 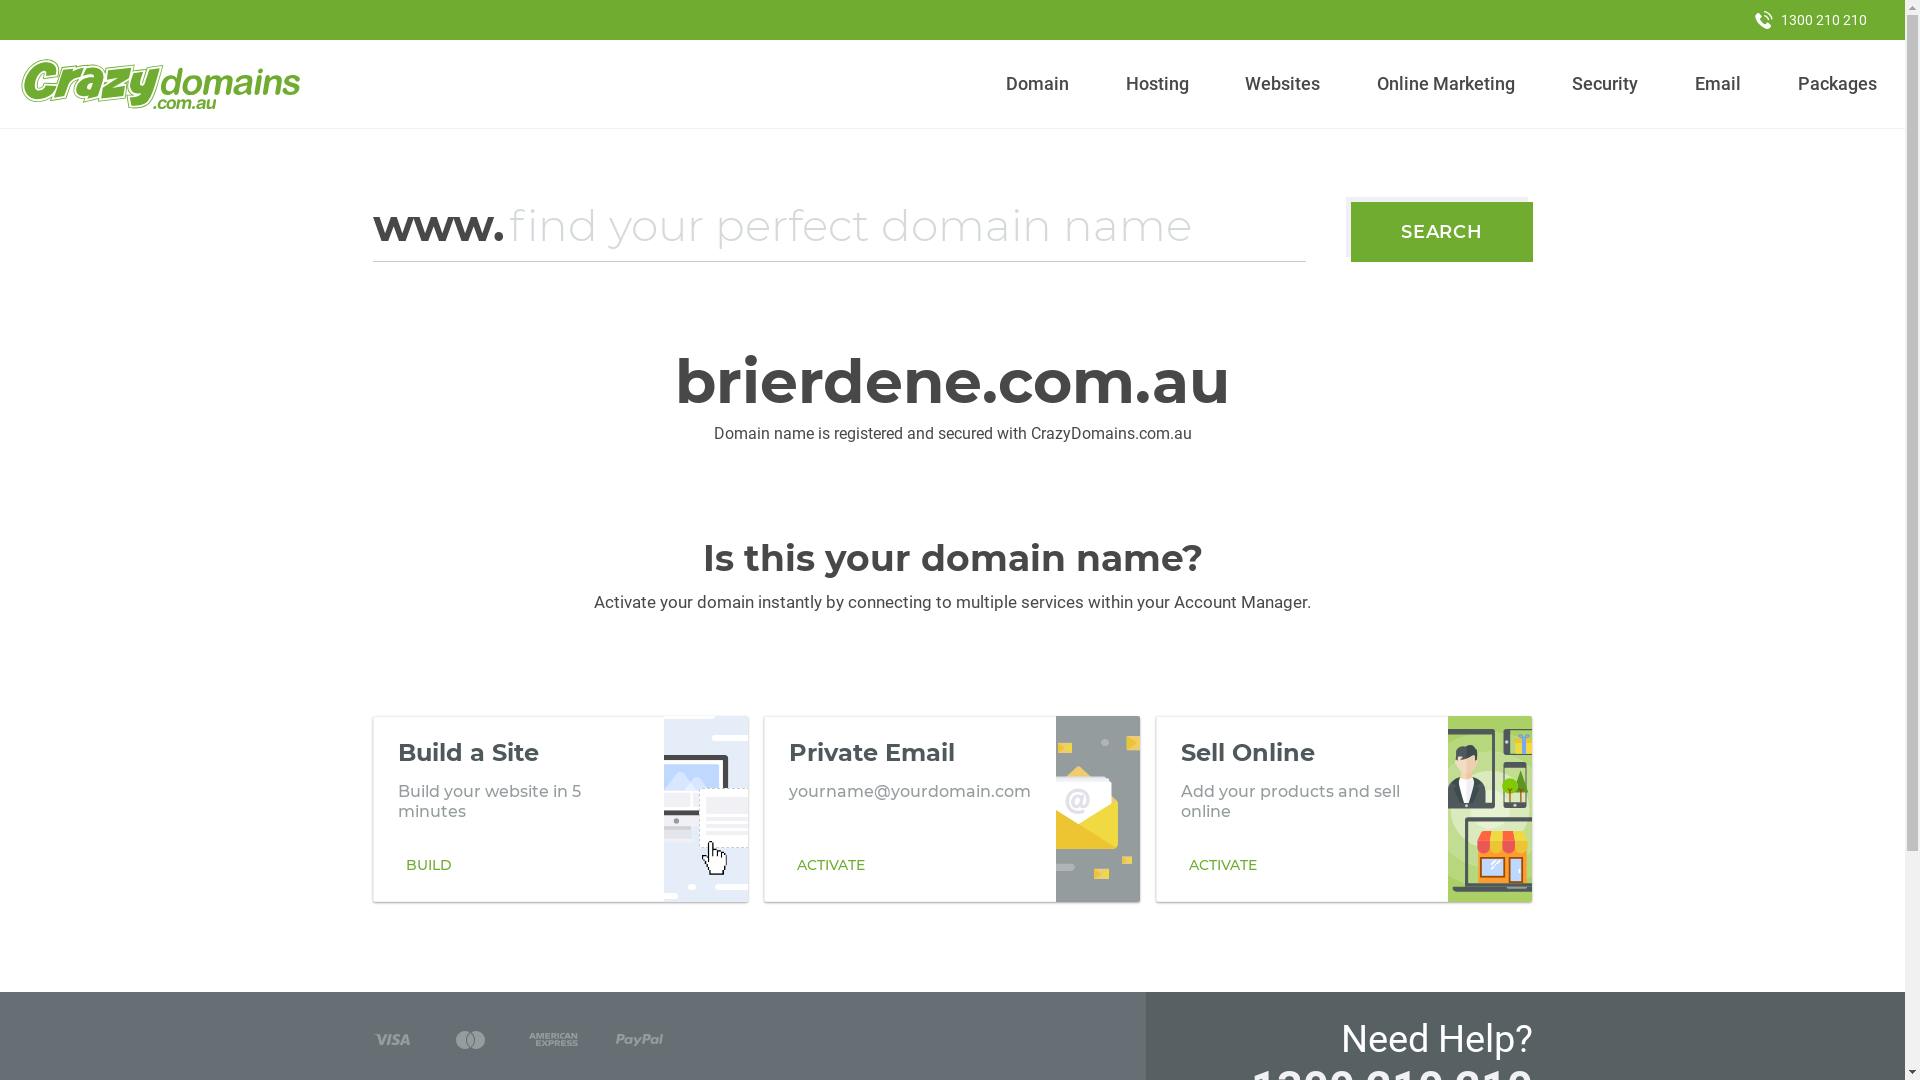 I want to click on Build a Site
Build your website in 5 minutes
BUILD, so click(x=560, y=809).